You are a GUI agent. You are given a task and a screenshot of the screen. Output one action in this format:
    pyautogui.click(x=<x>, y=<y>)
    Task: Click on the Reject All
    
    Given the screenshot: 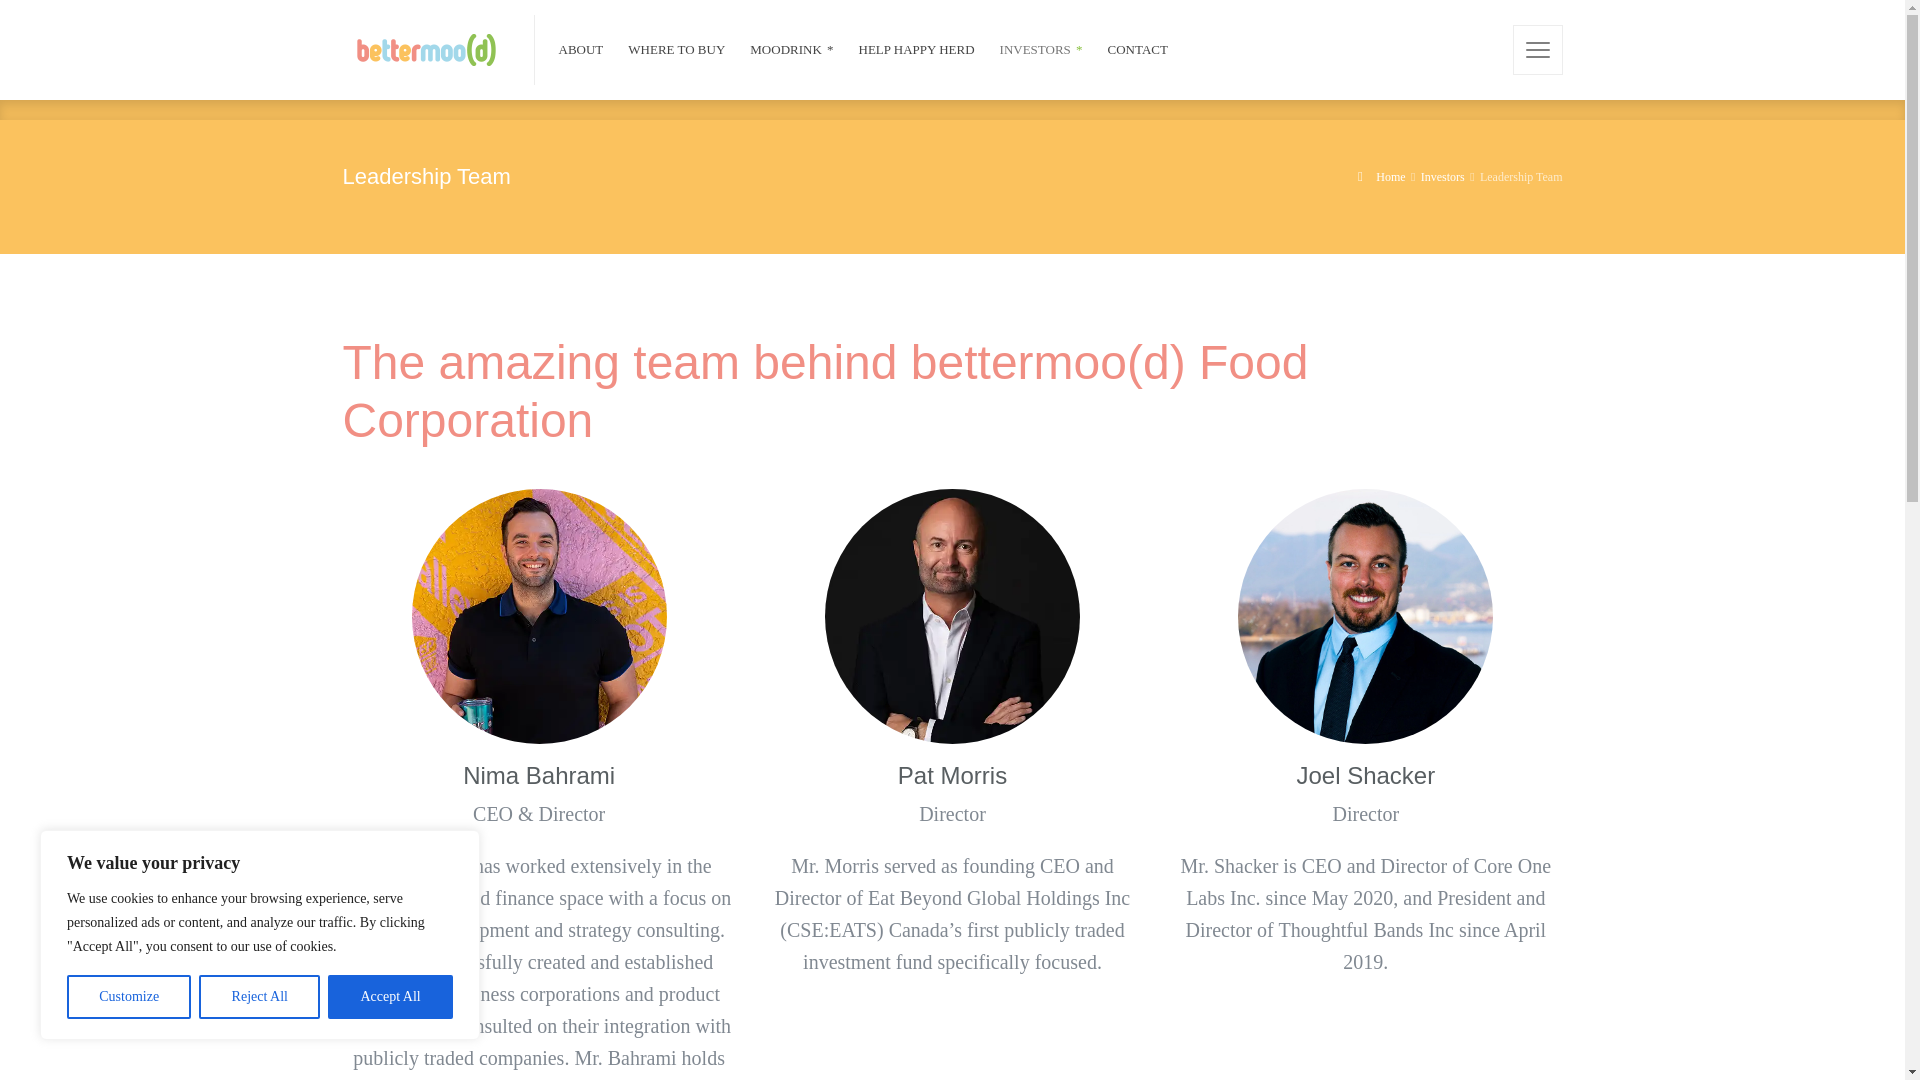 What is the action you would take?
    pyautogui.click(x=260, y=997)
    